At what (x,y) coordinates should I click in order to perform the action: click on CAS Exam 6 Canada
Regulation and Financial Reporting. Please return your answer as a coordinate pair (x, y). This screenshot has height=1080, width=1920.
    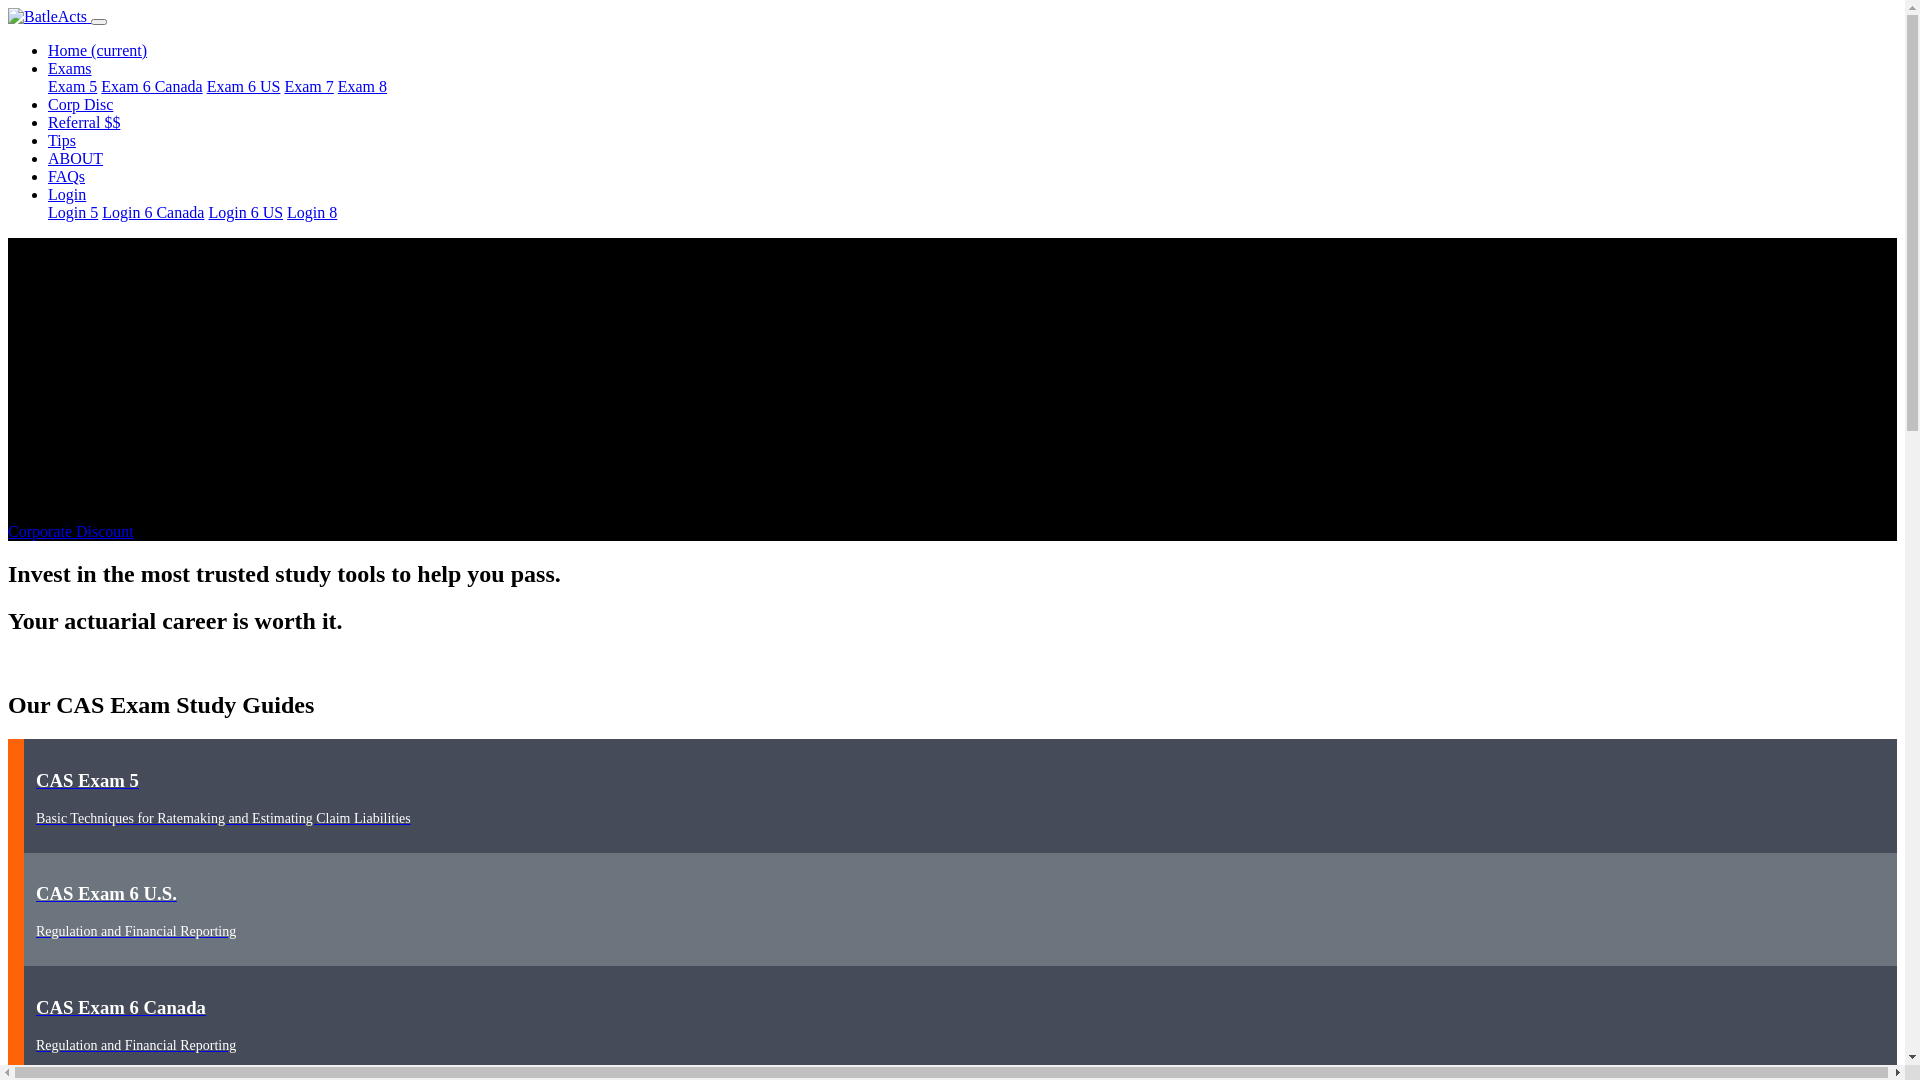
    Looking at the image, I should click on (952, 1022).